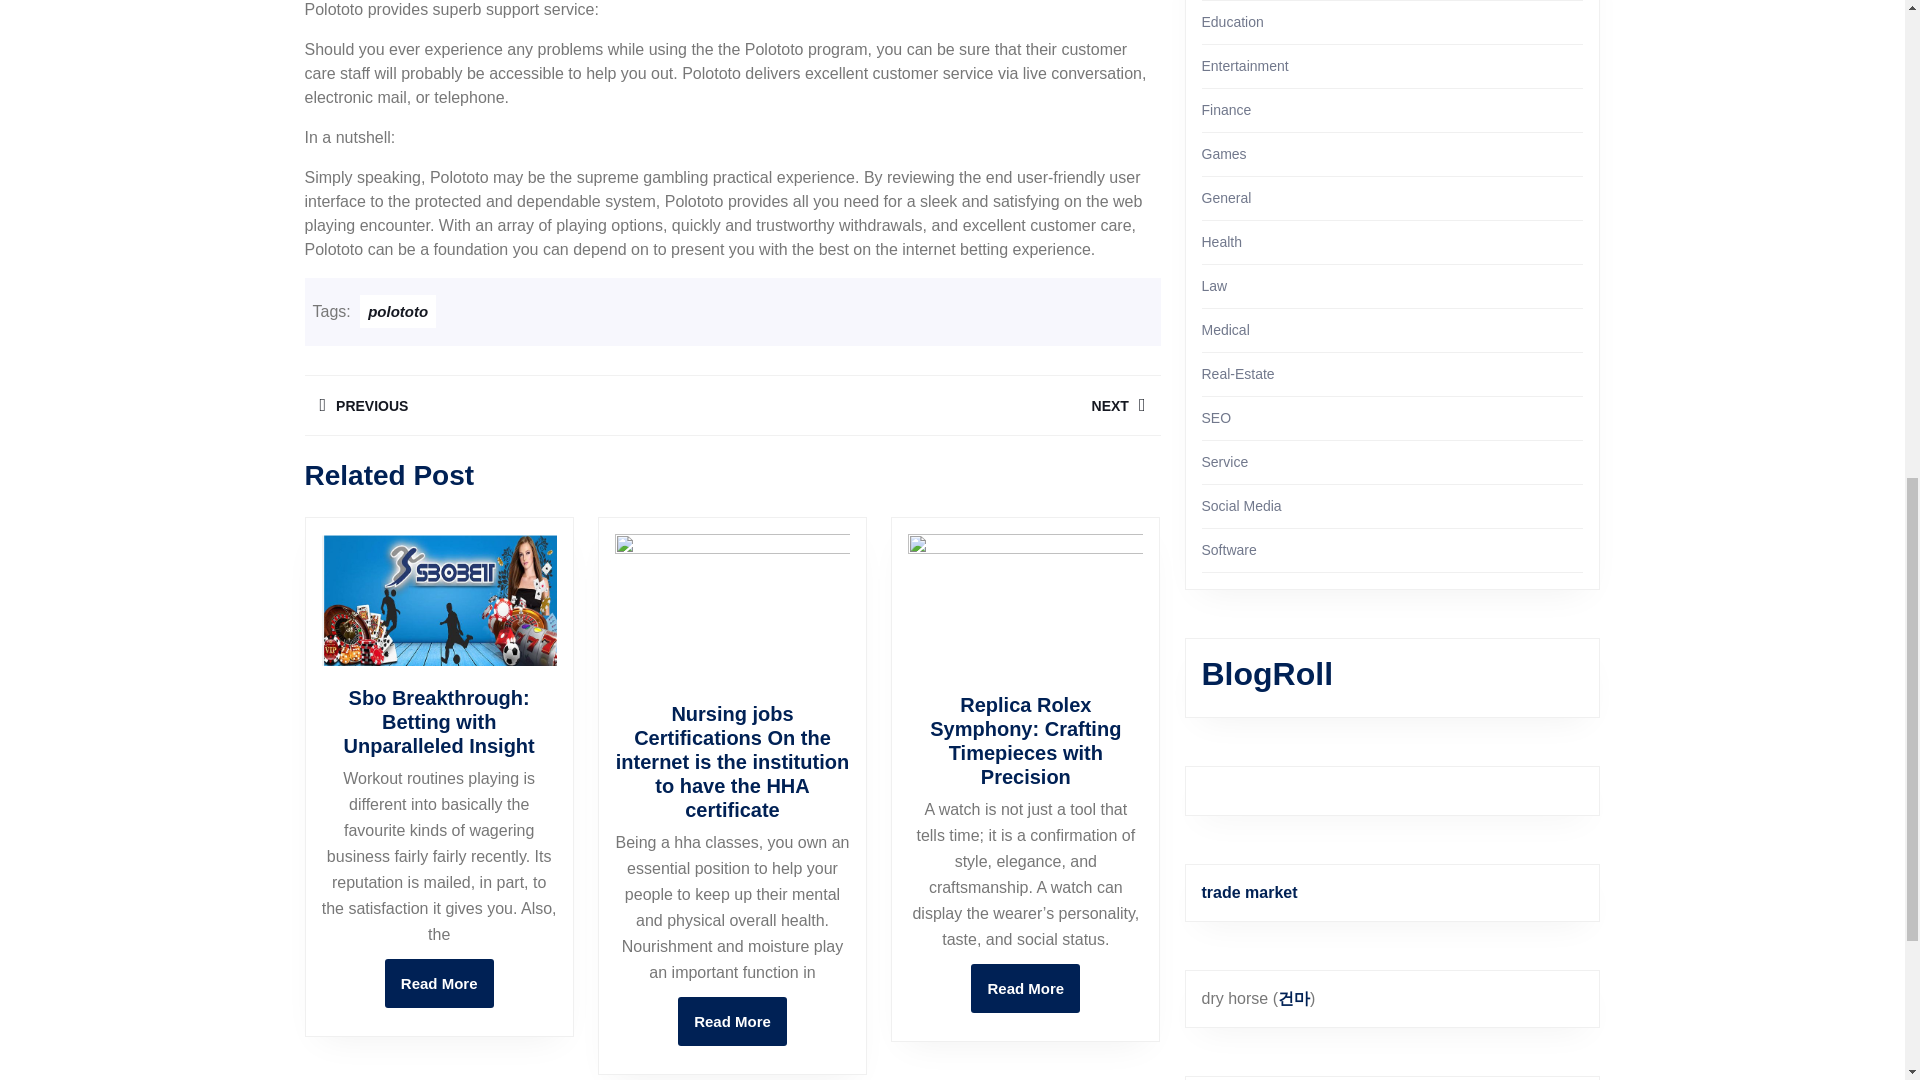  I want to click on Law, so click(1222, 242).